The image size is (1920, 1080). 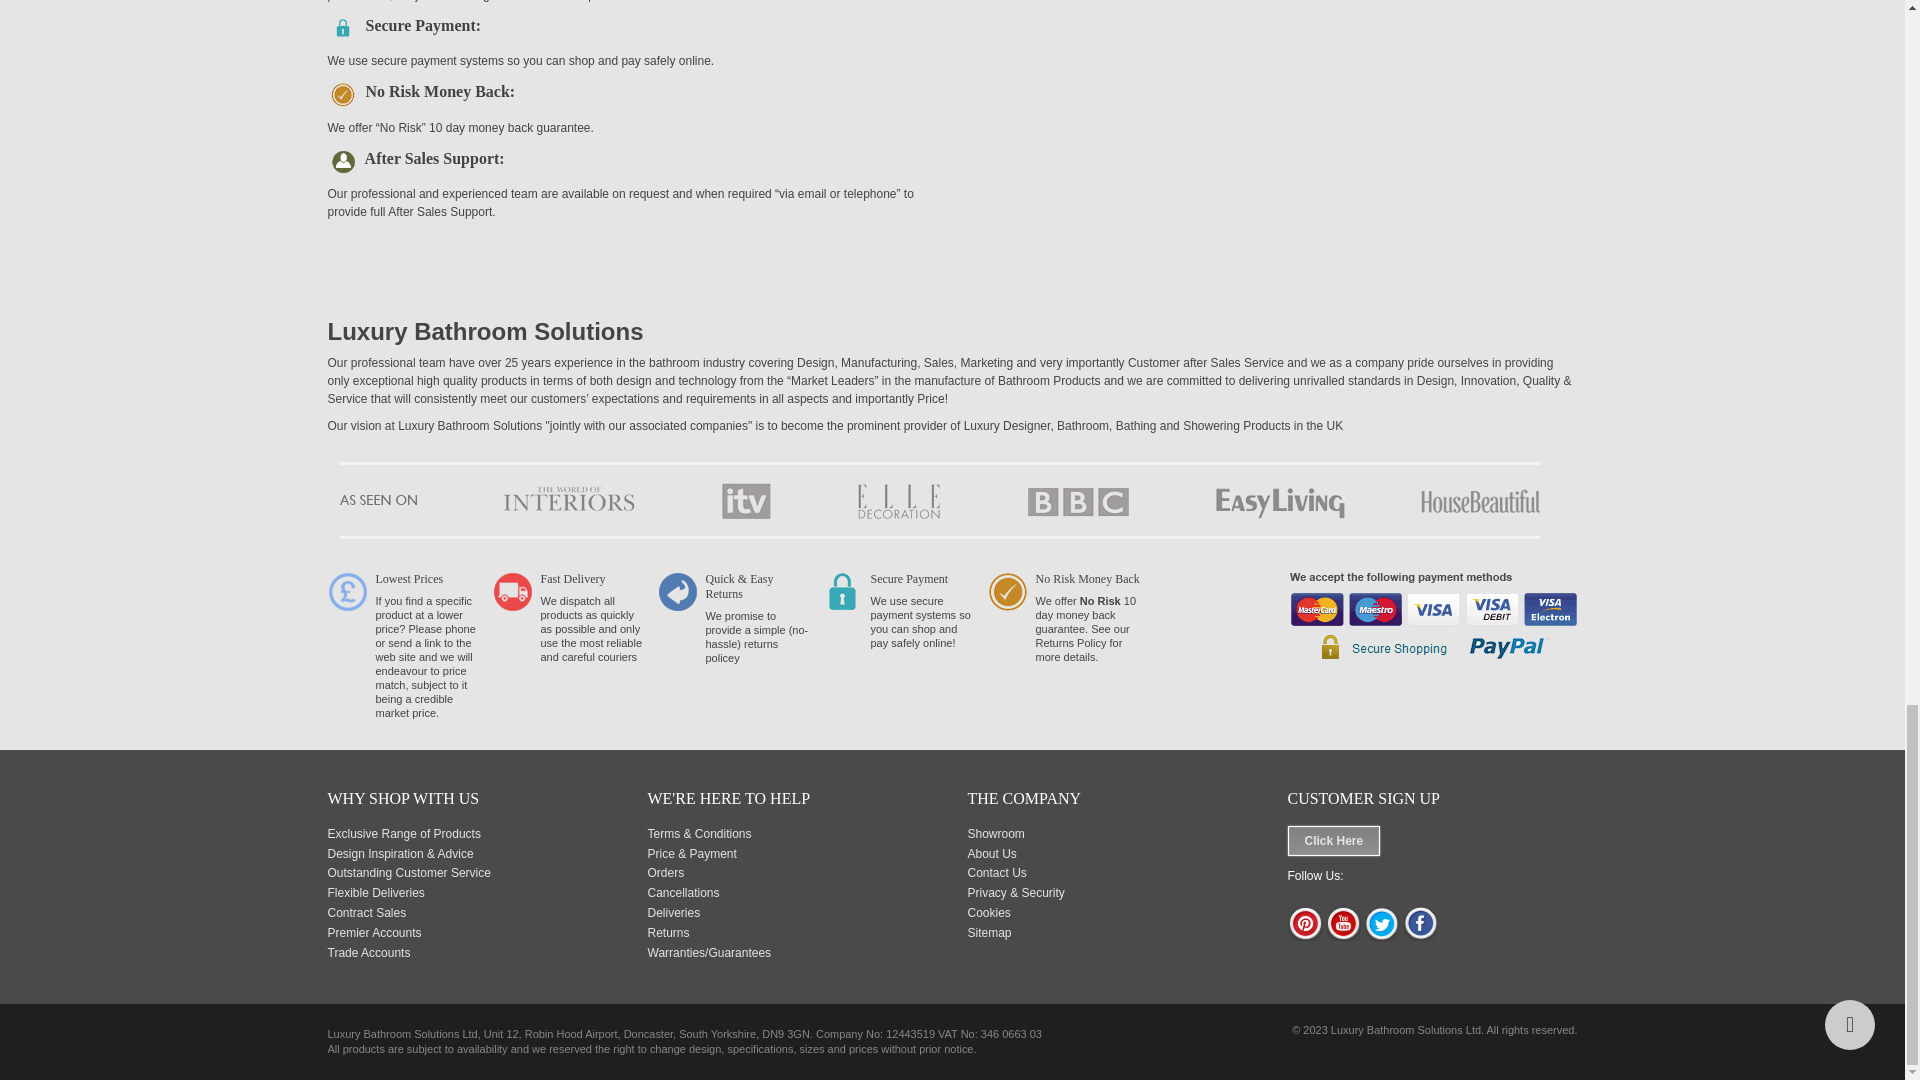 What do you see at coordinates (1344, 936) in the screenshot?
I see `Follow Luxury Bathroom Solutions on YouTube` at bounding box center [1344, 936].